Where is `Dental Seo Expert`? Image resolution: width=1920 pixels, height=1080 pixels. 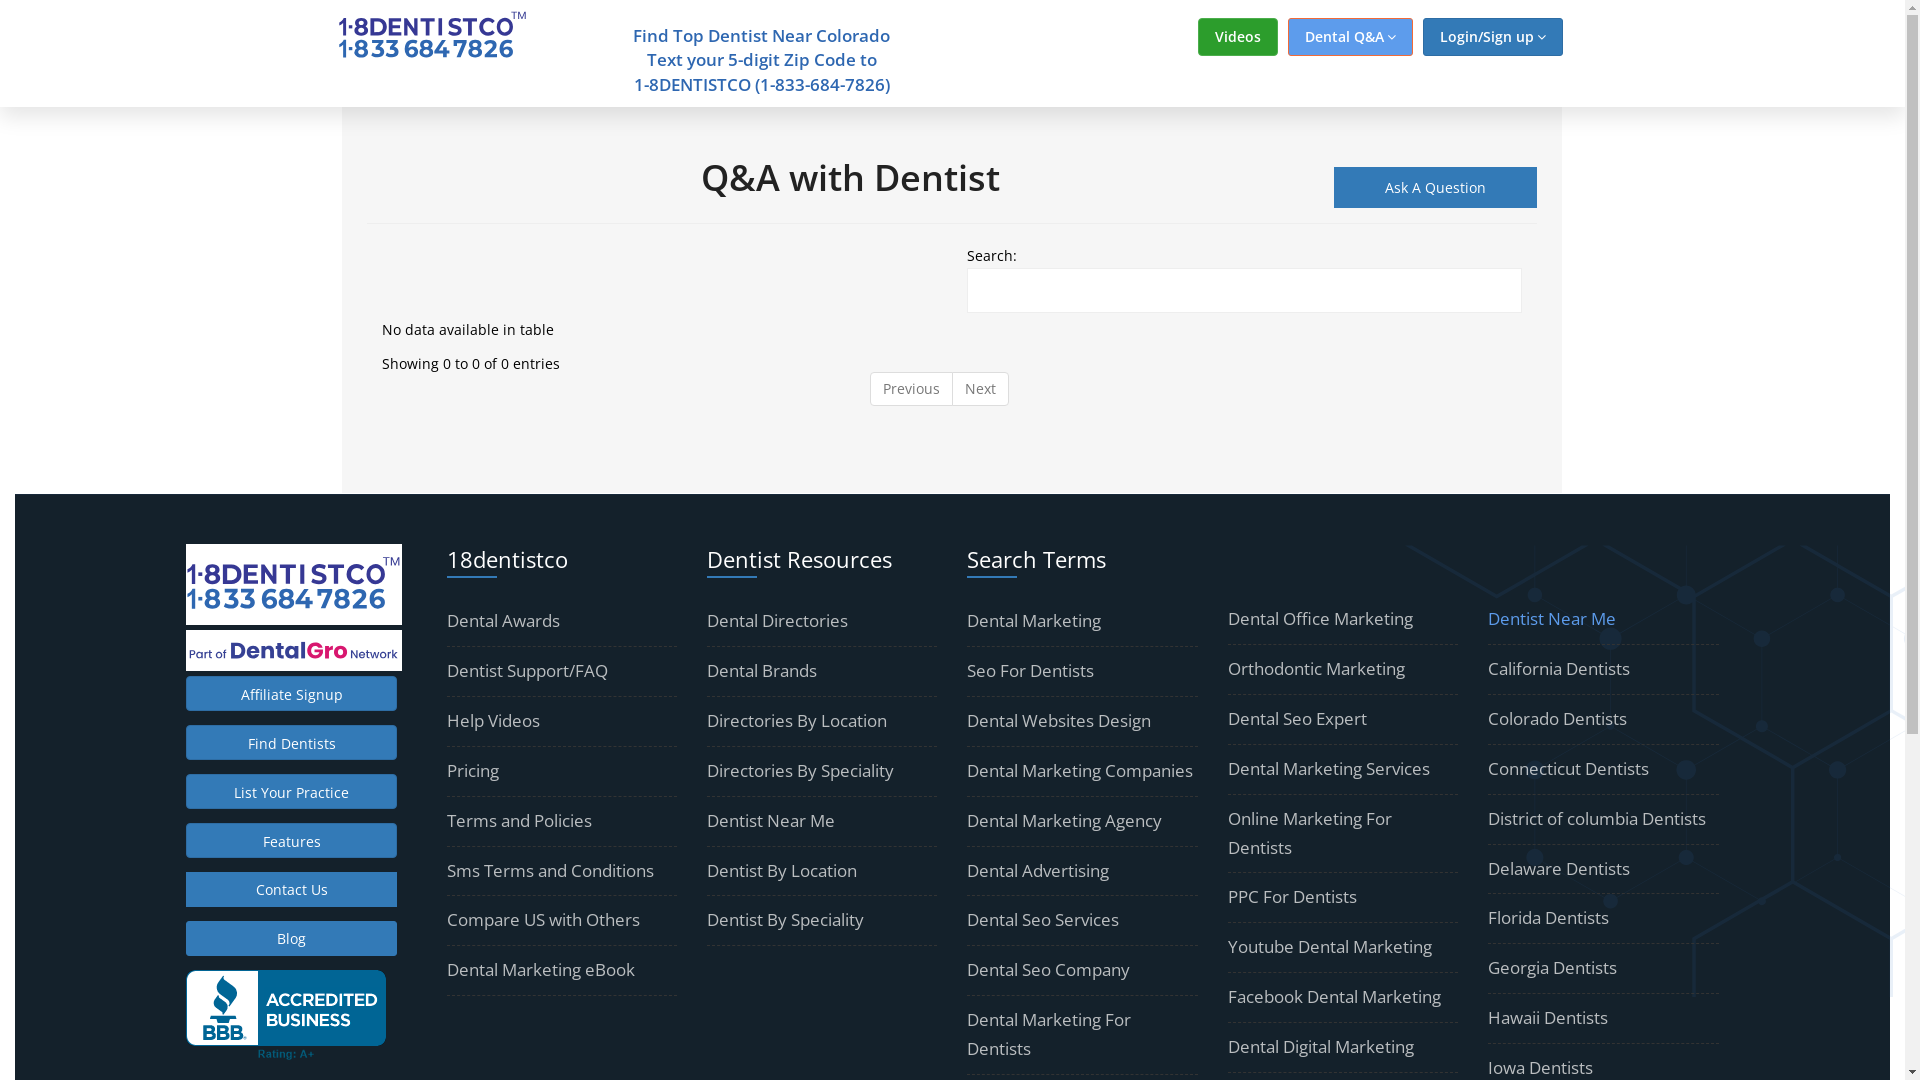 Dental Seo Expert is located at coordinates (1298, 718).